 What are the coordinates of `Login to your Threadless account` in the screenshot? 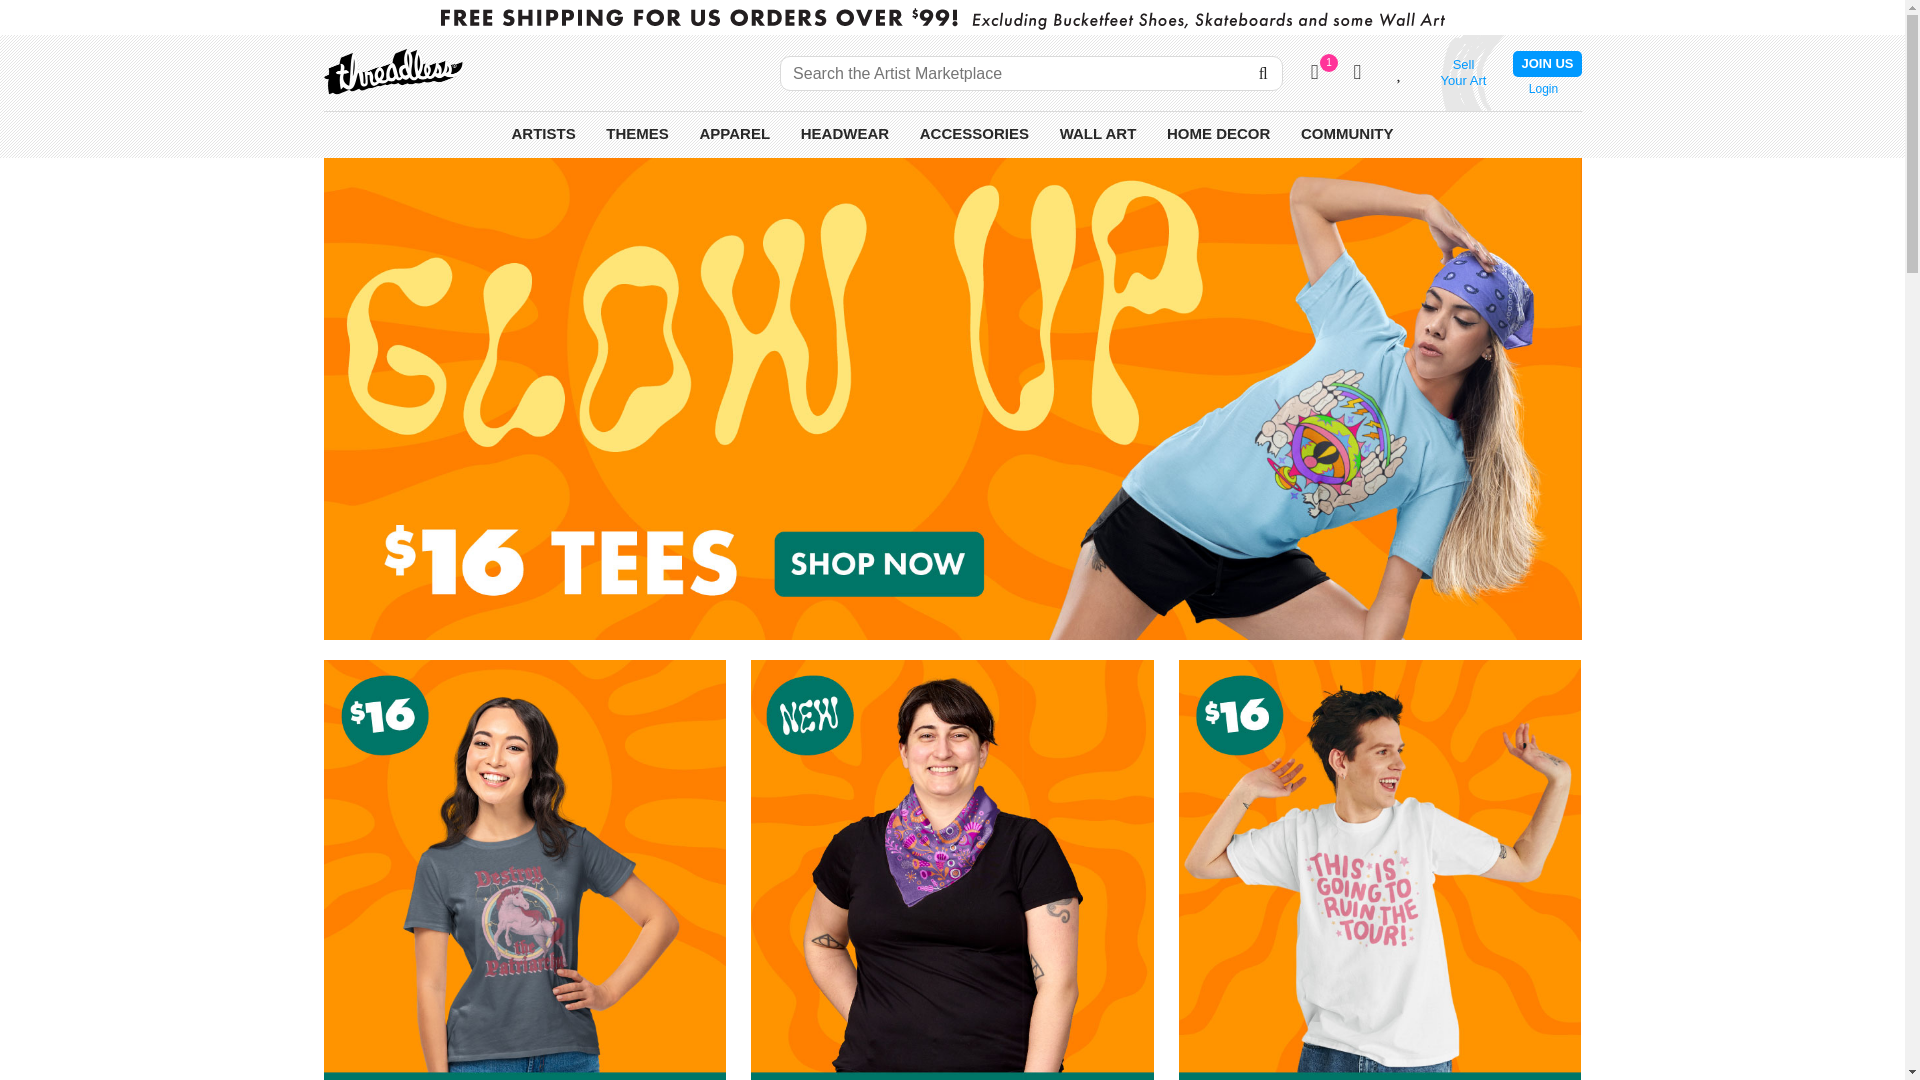 It's located at (1603, 106).